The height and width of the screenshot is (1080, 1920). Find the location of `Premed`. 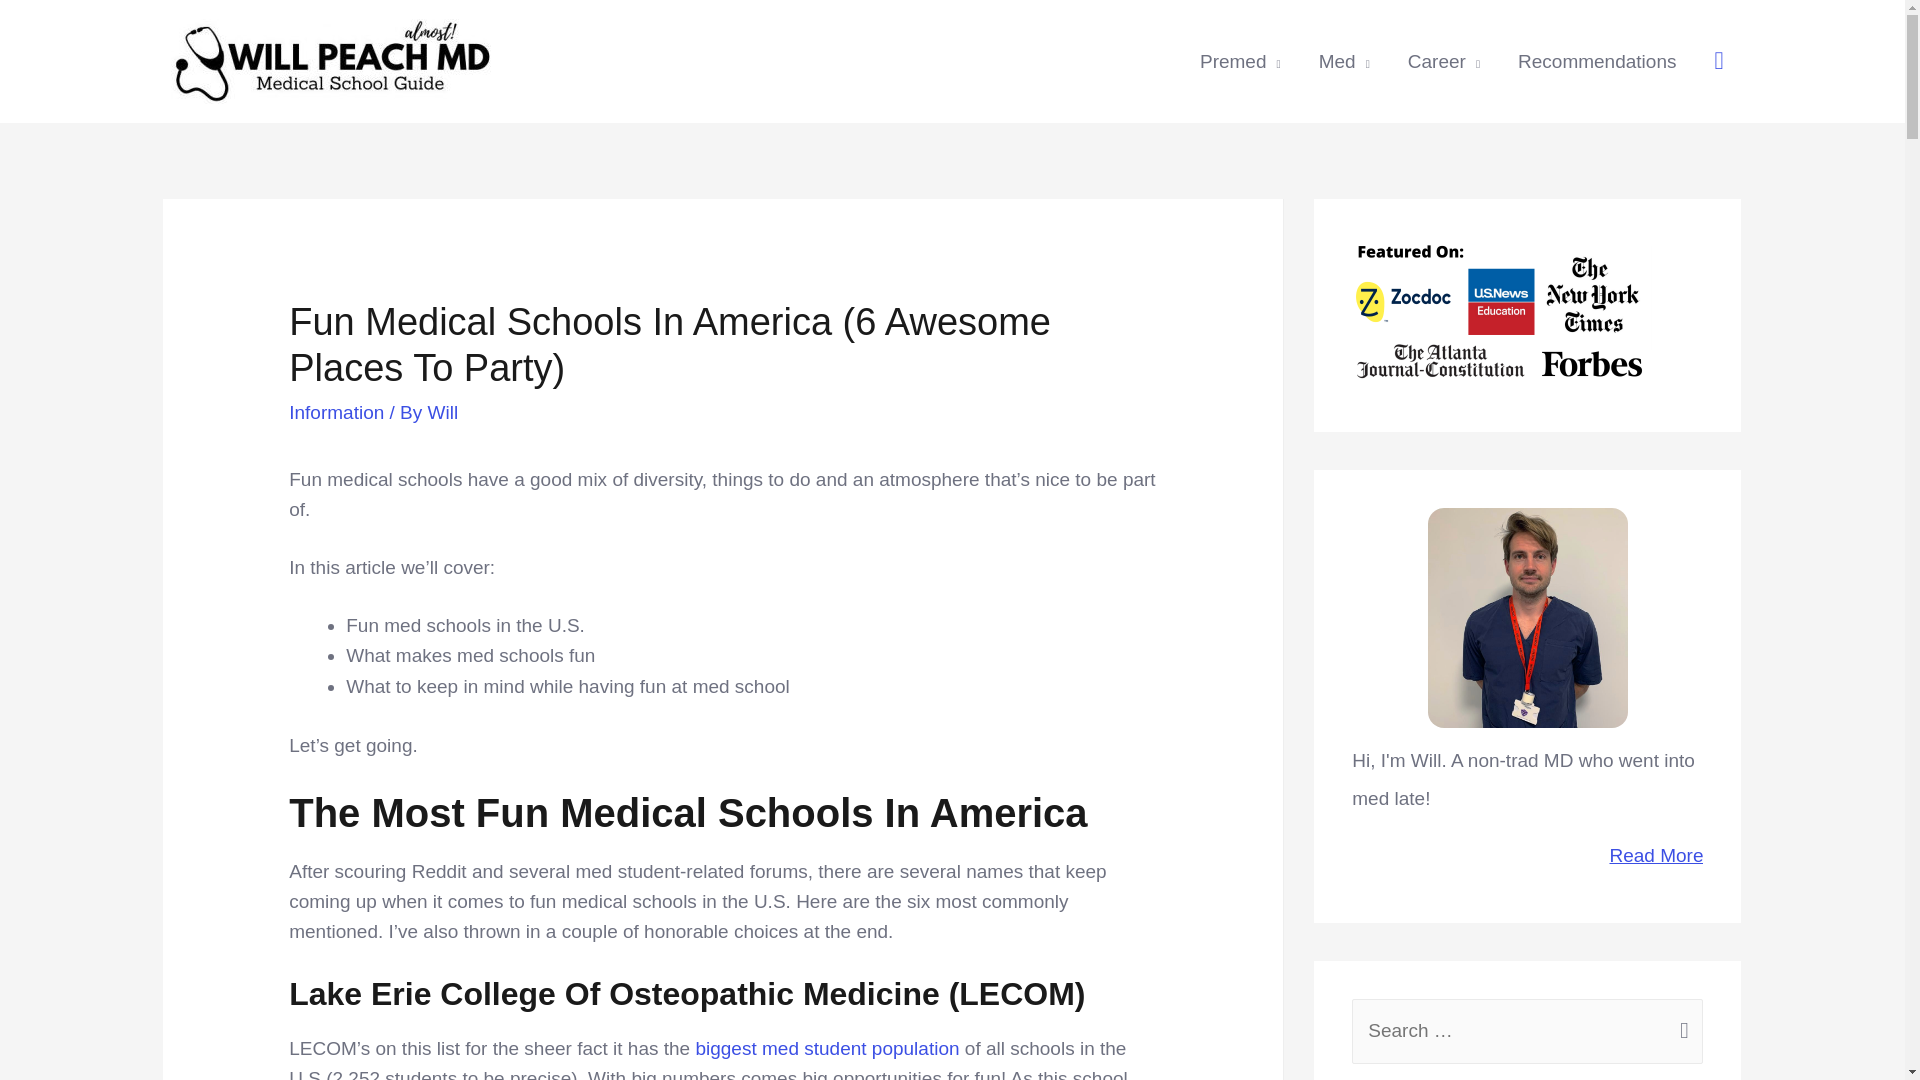

Premed is located at coordinates (1240, 62).